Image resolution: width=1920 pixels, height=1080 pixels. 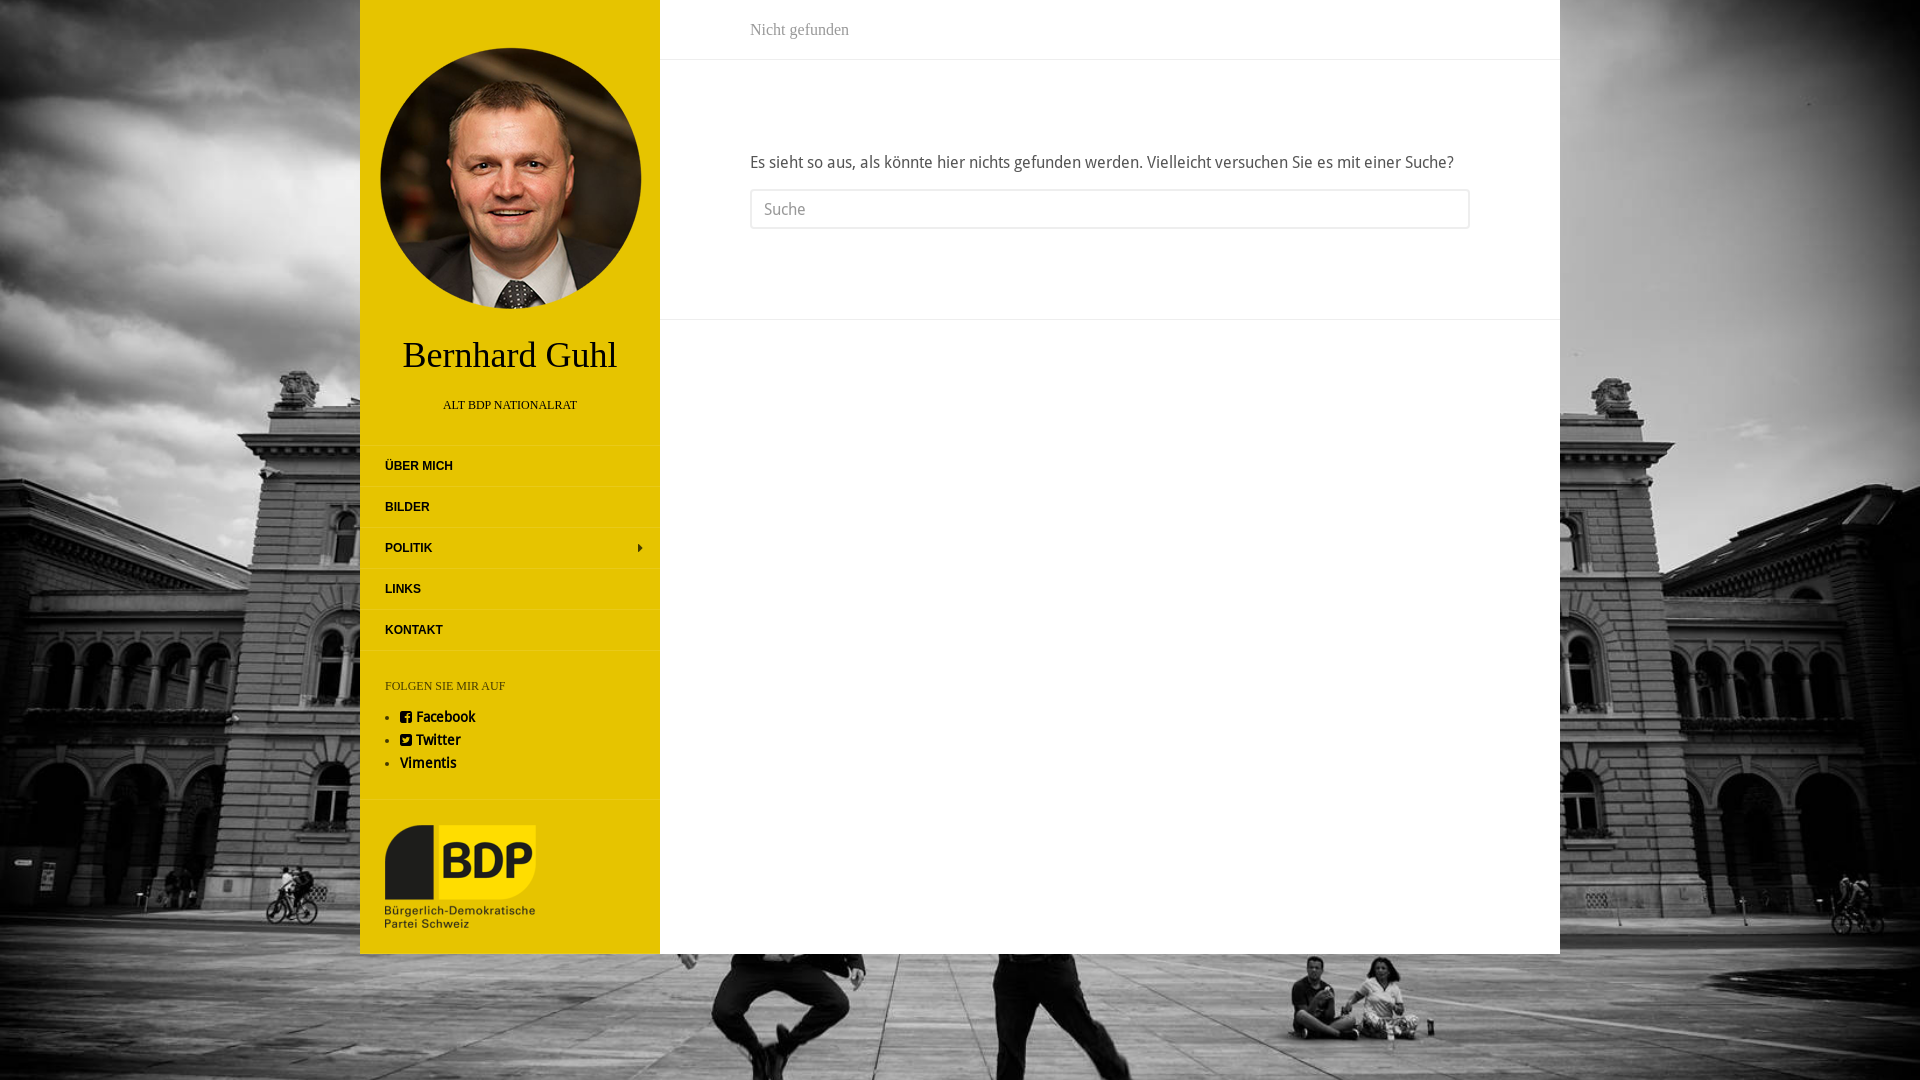 I want to click on Vimentis, so click(x=428, y=762).